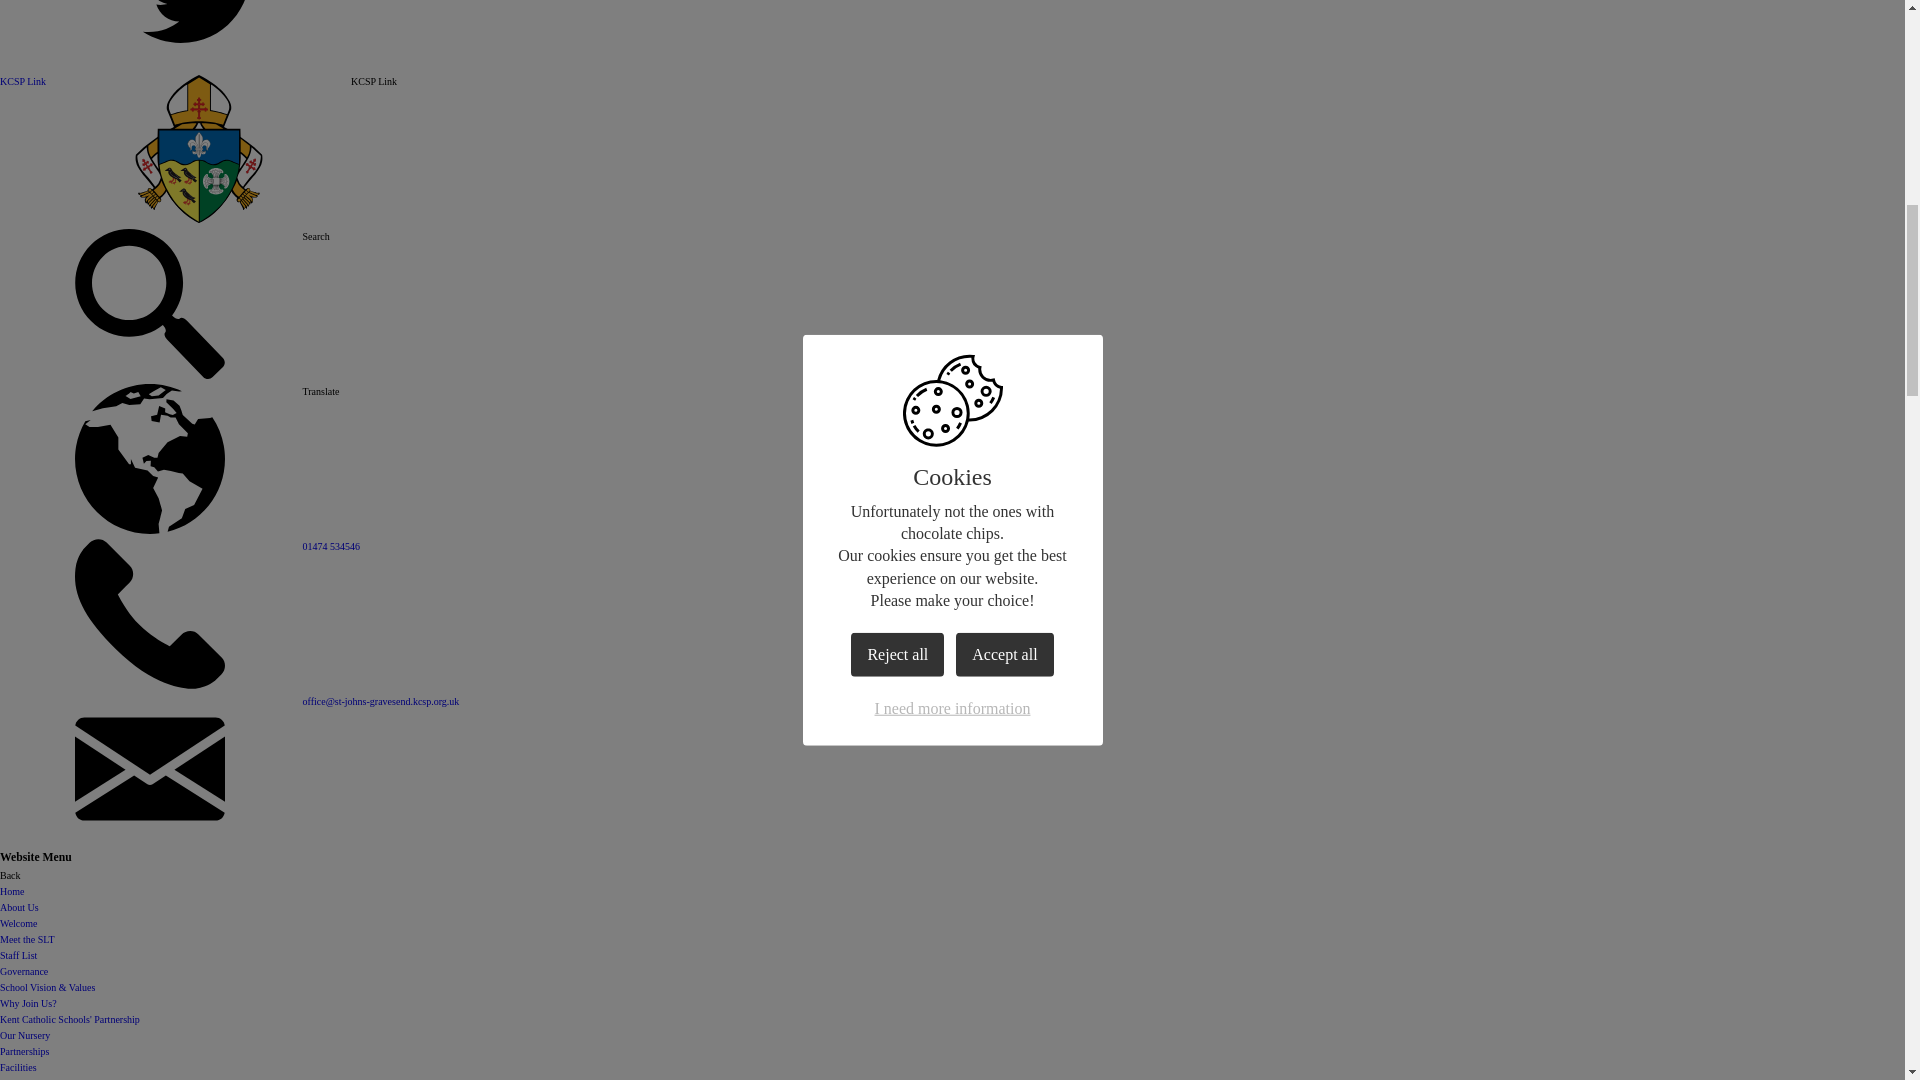 The image size is (1920, 1080). Describe the element at coordinates (24, 1052) in the screenshot. I see `Partnerships` at that location.